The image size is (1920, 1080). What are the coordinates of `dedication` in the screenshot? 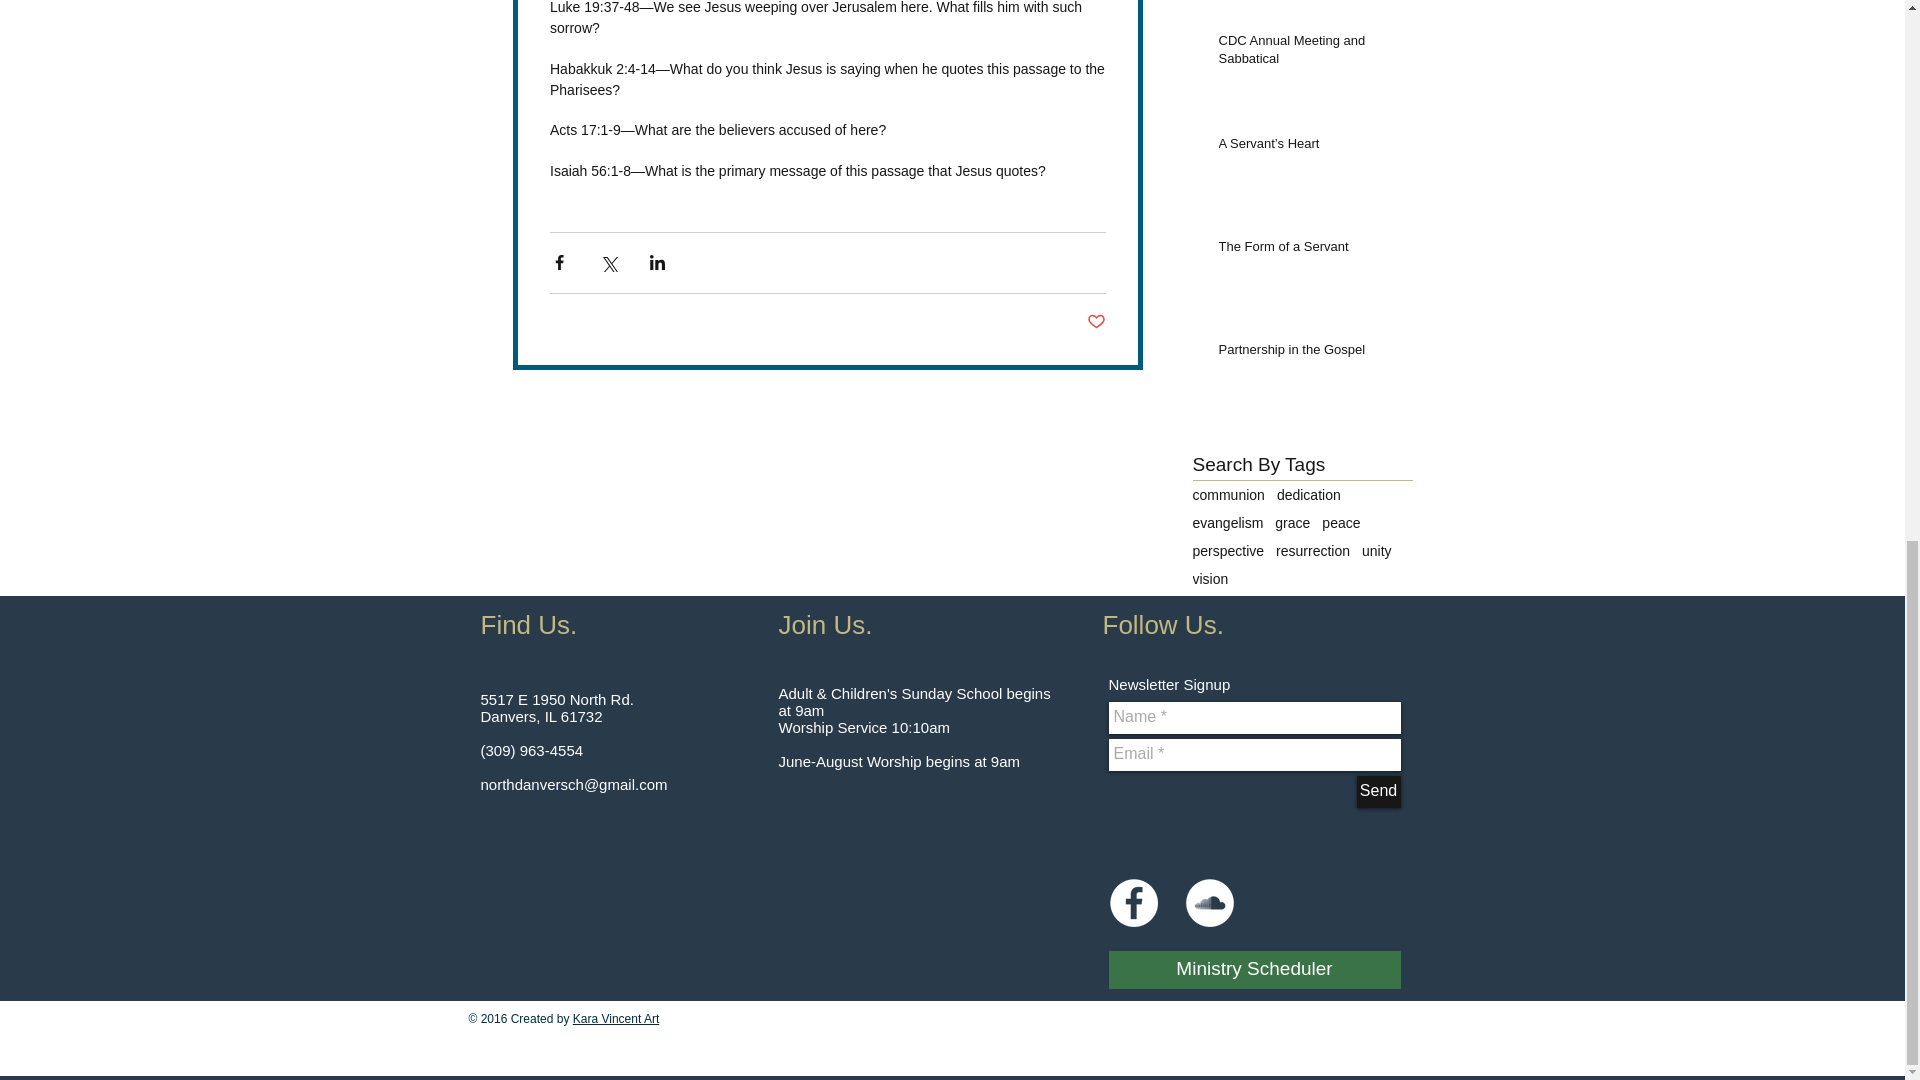 It's located at (1308, 495).